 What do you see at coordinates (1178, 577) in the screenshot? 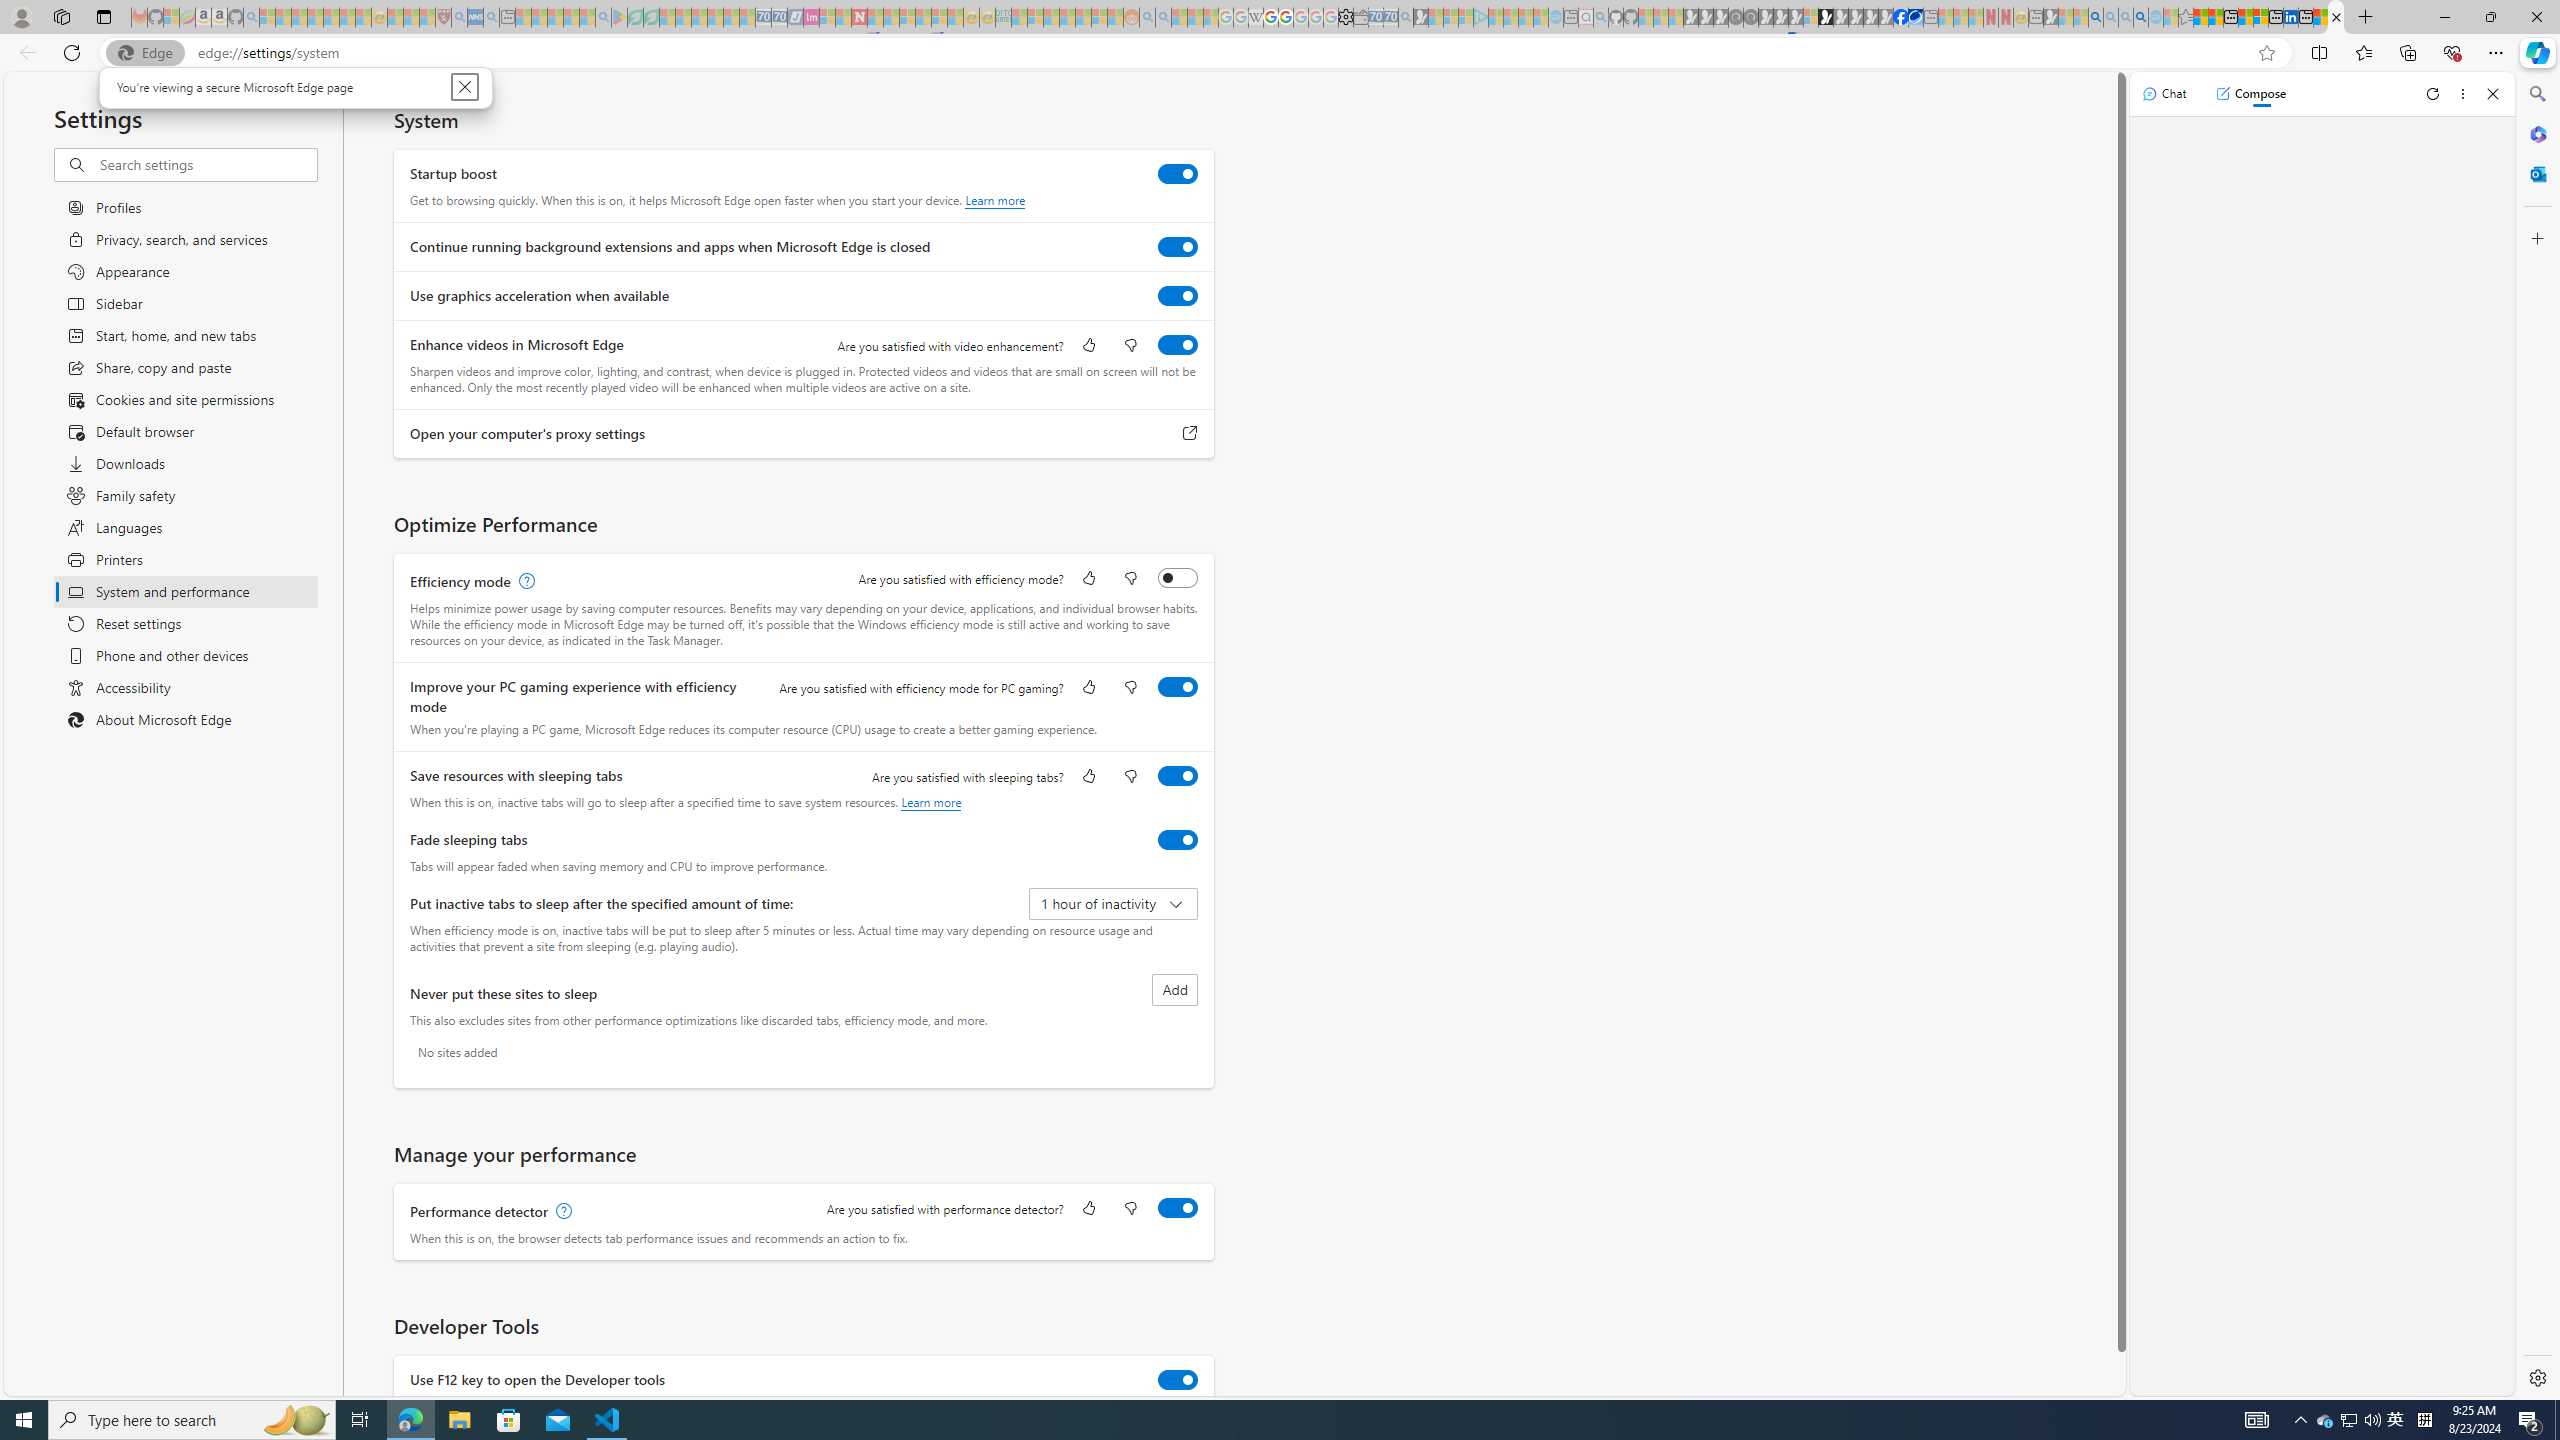
I see `Efficiency mode` at bounding box center [1178, 577].